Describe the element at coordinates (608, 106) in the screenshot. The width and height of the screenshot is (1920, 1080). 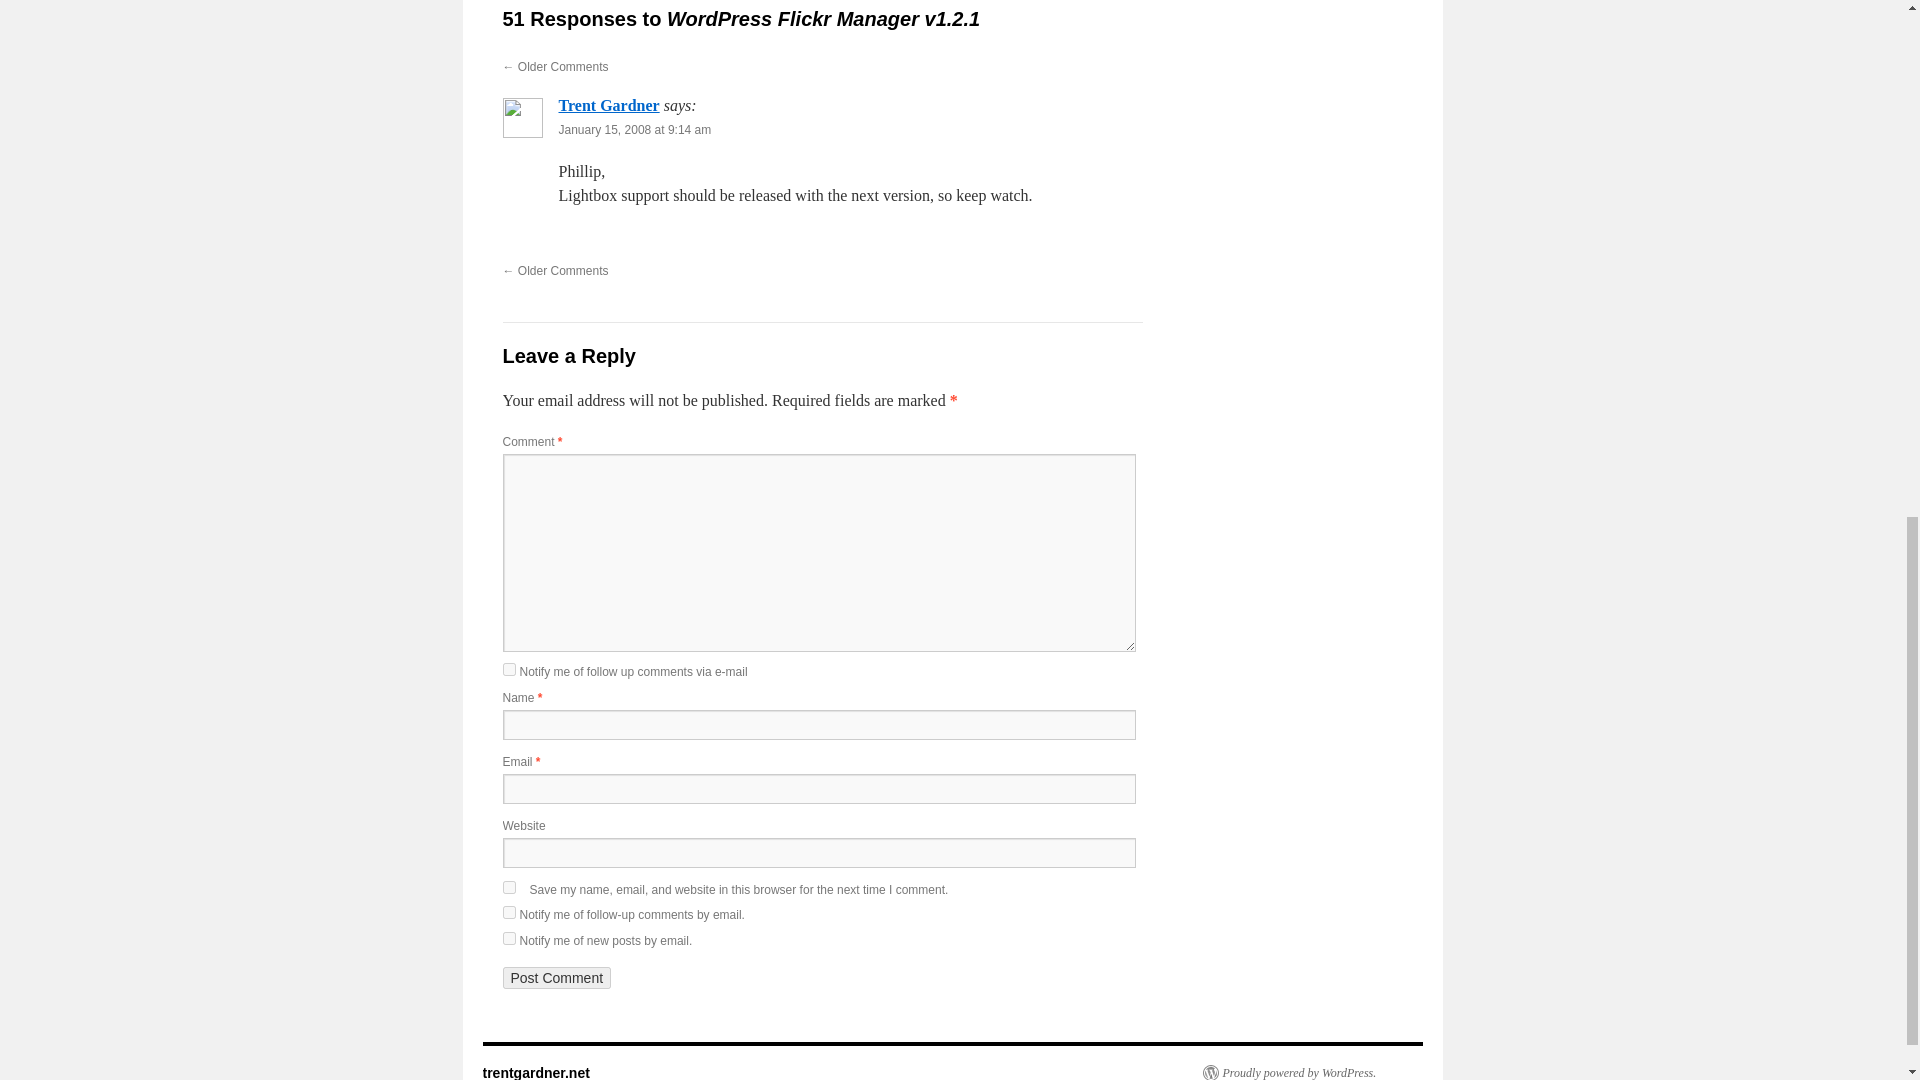
I see `Trent Gardner` at that location.